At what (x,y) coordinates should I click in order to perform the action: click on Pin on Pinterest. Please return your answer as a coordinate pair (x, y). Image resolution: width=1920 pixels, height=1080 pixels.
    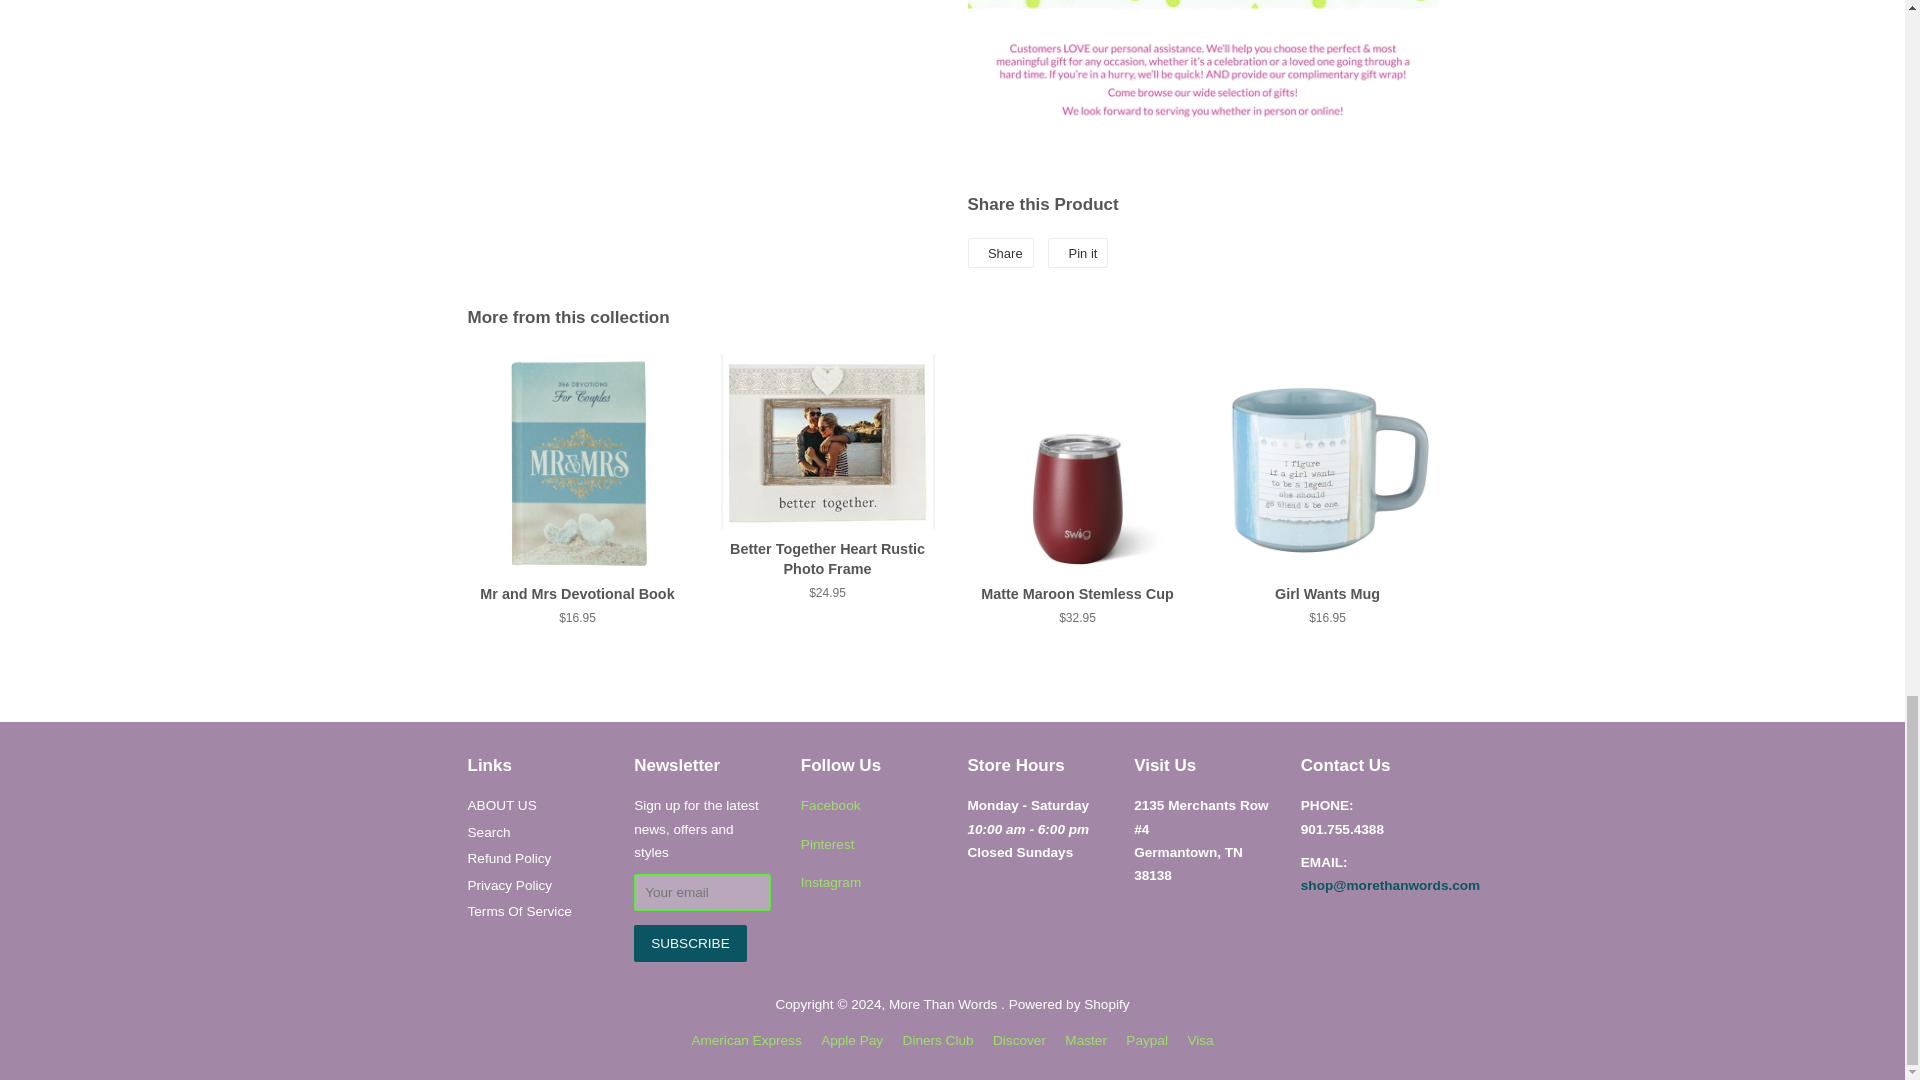
    Looking at the image, I should click on (1078, 252).